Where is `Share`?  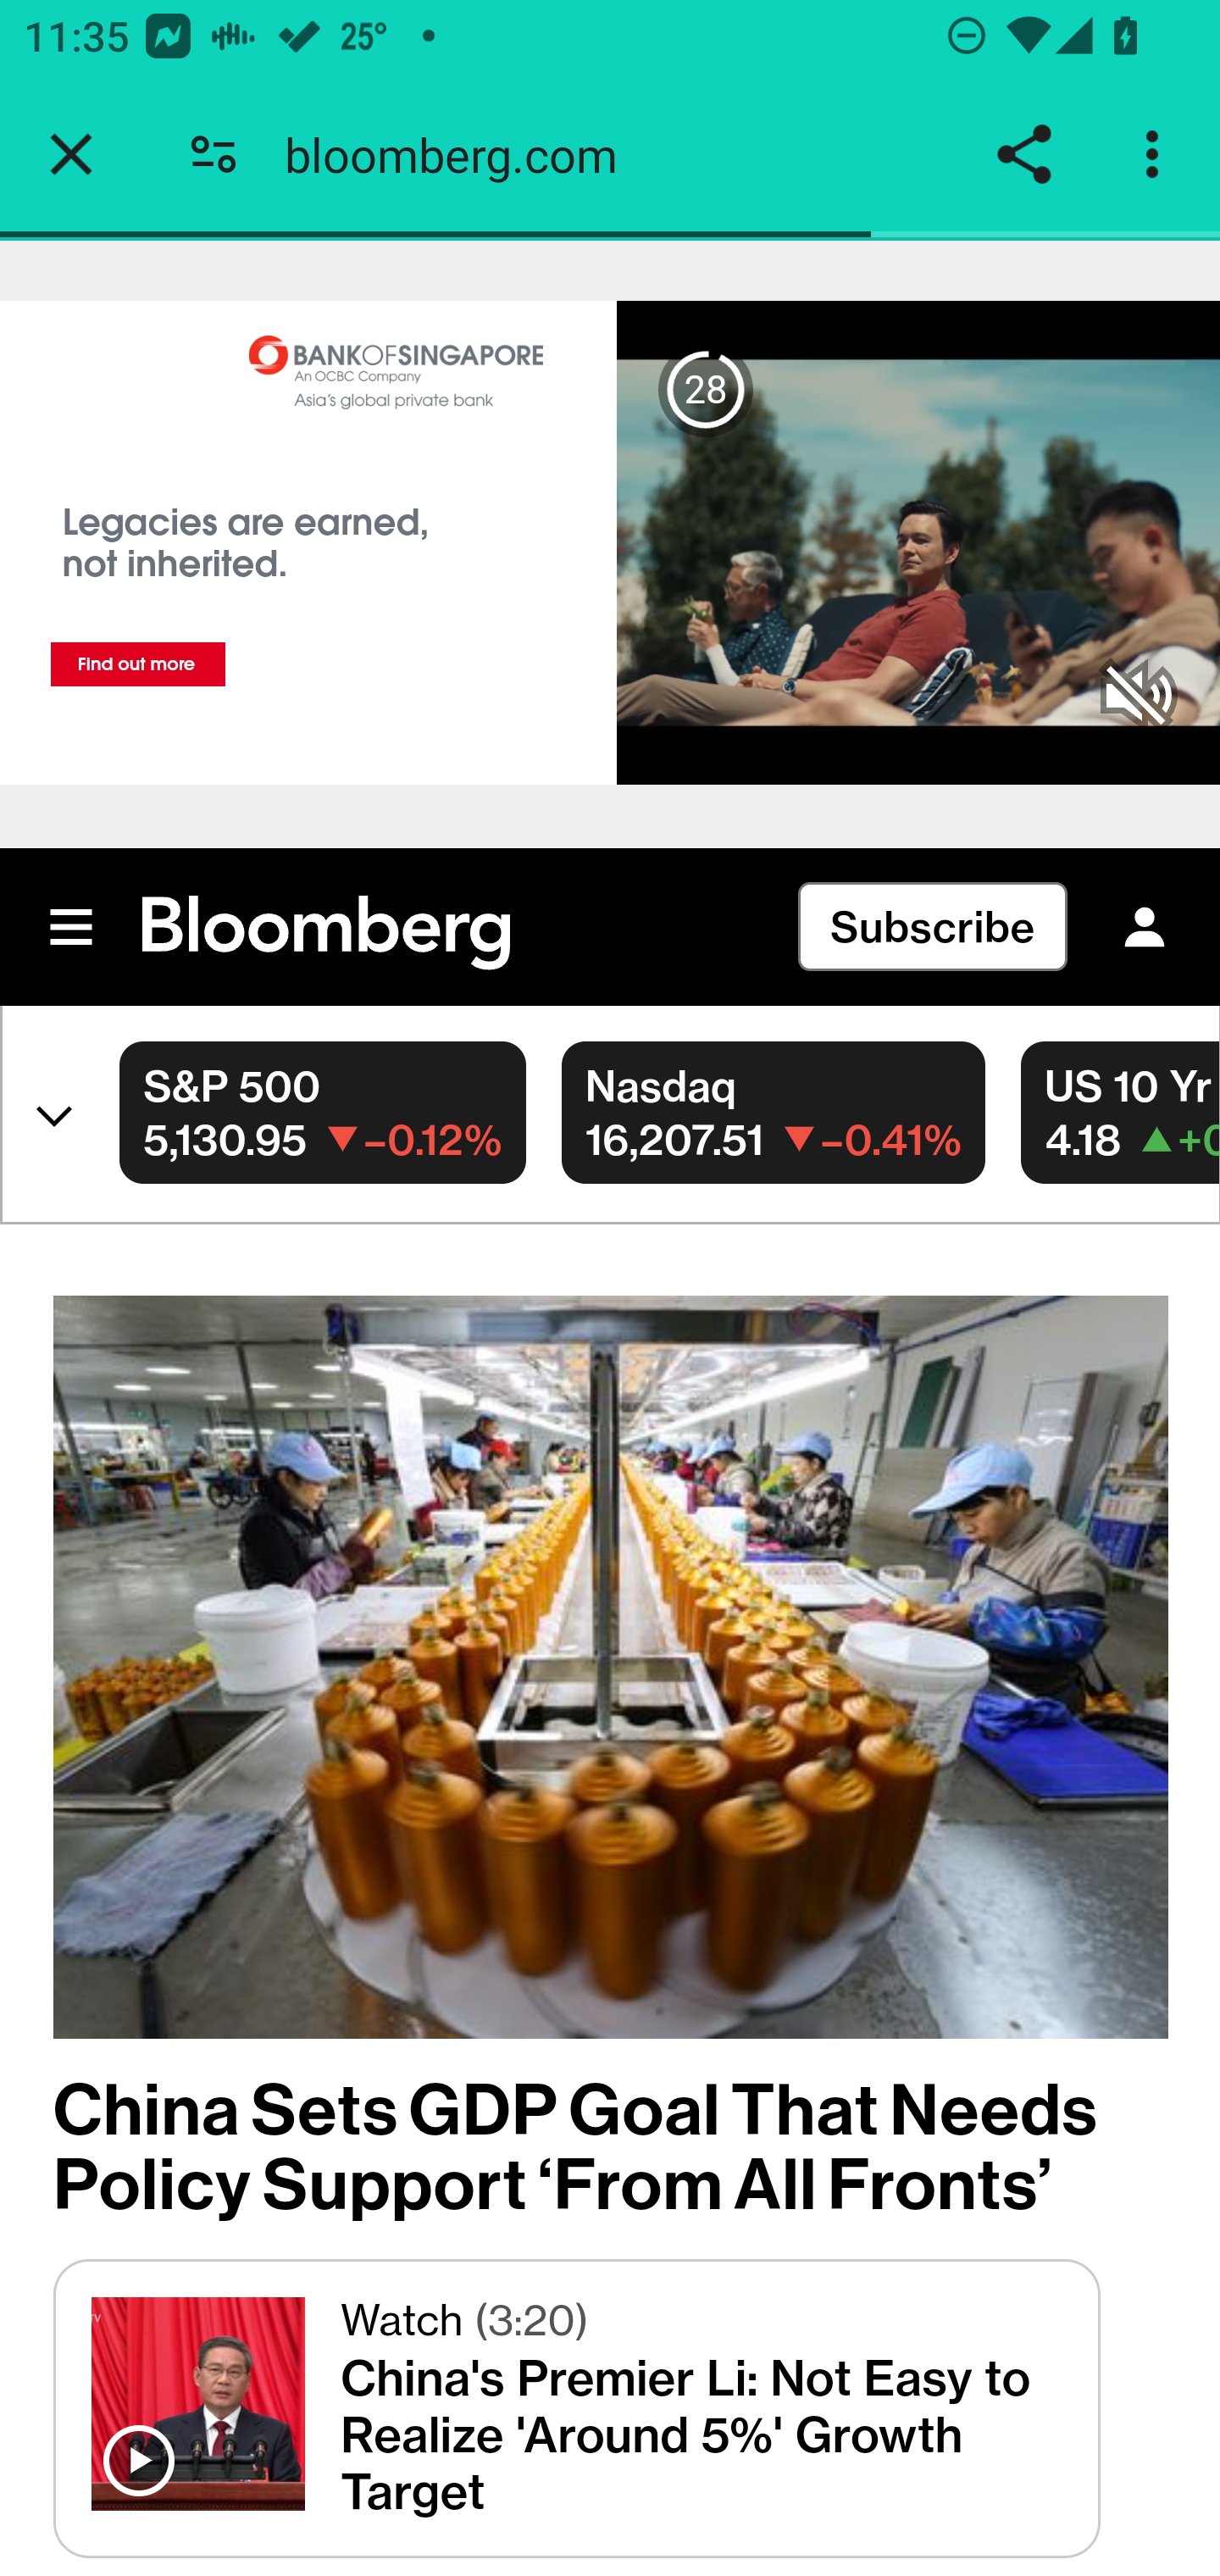
Share is located at coordinates (1023, 154).